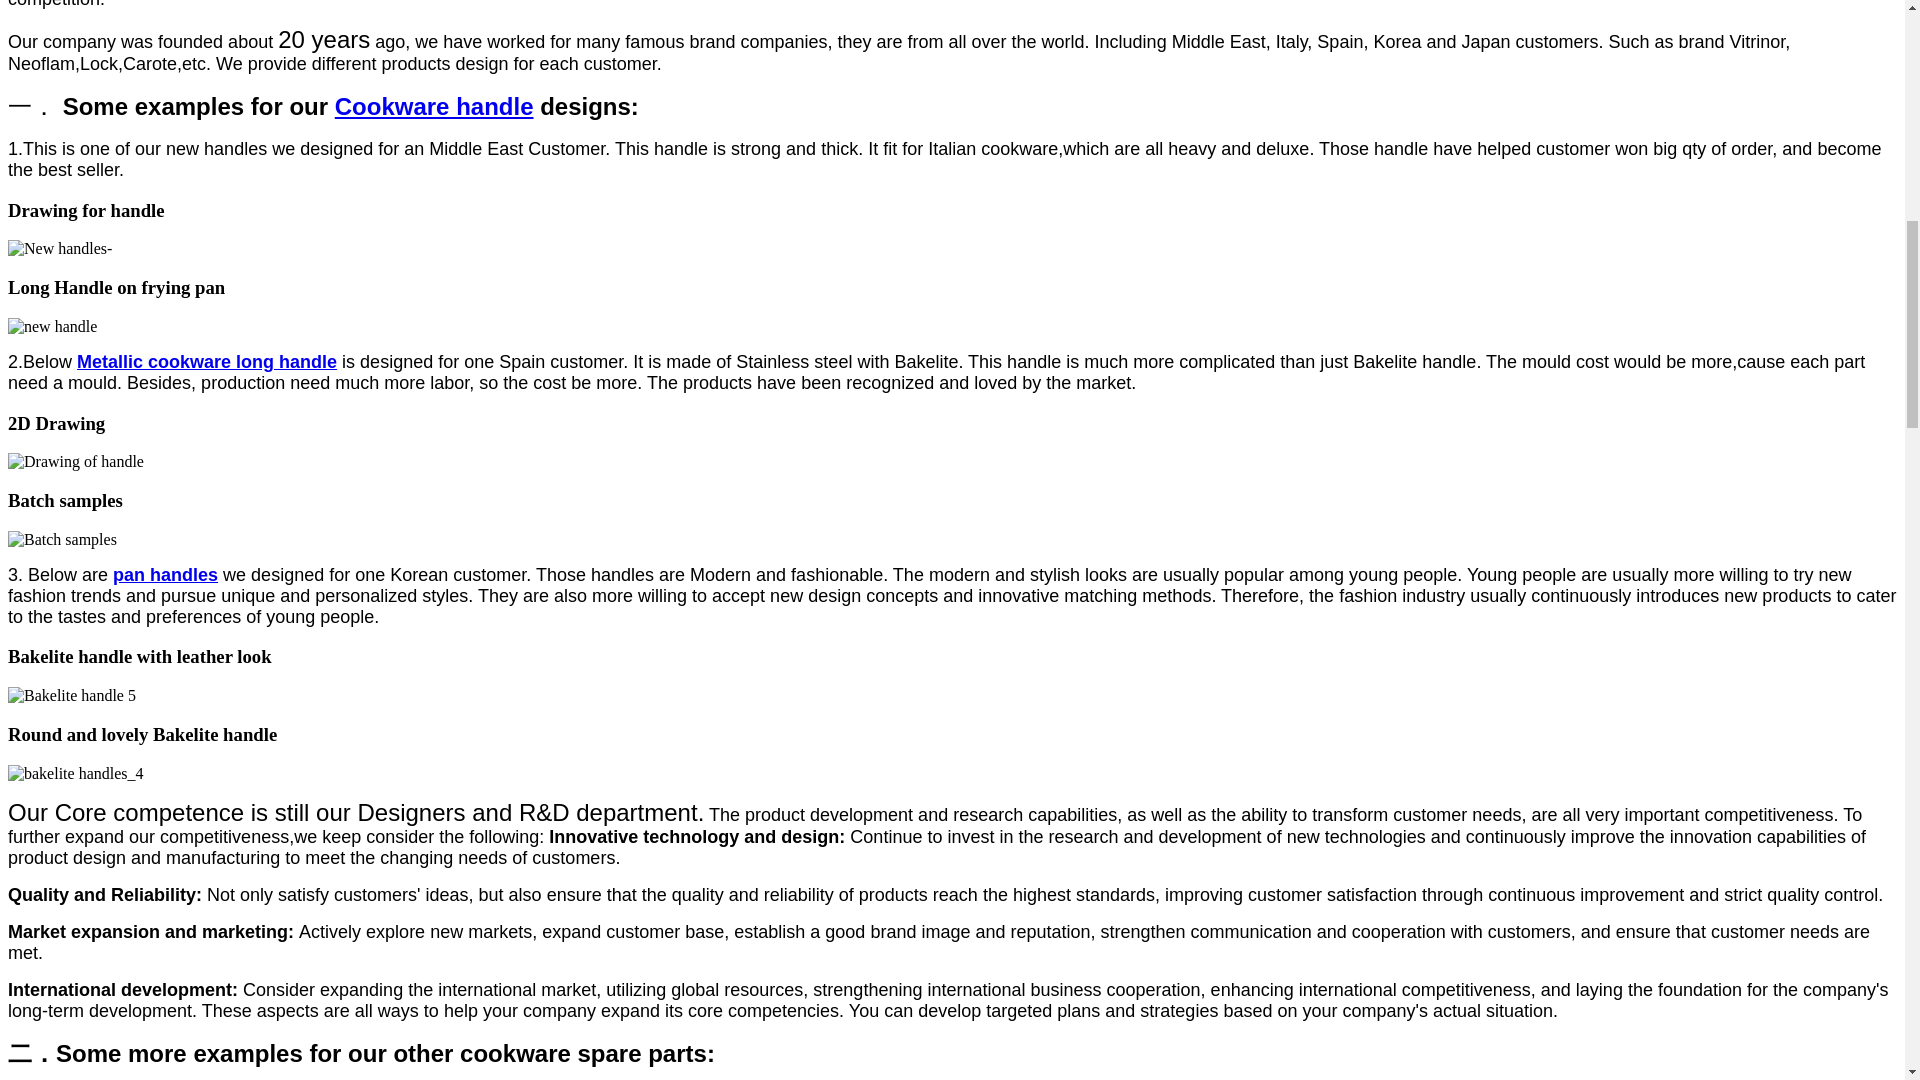 This screenshot has height=1080, width=1920. What do you see at coordinates (206, 362) in the screenshot?
I see `Metallic cookware long handle` at bounding box center [206, 362].